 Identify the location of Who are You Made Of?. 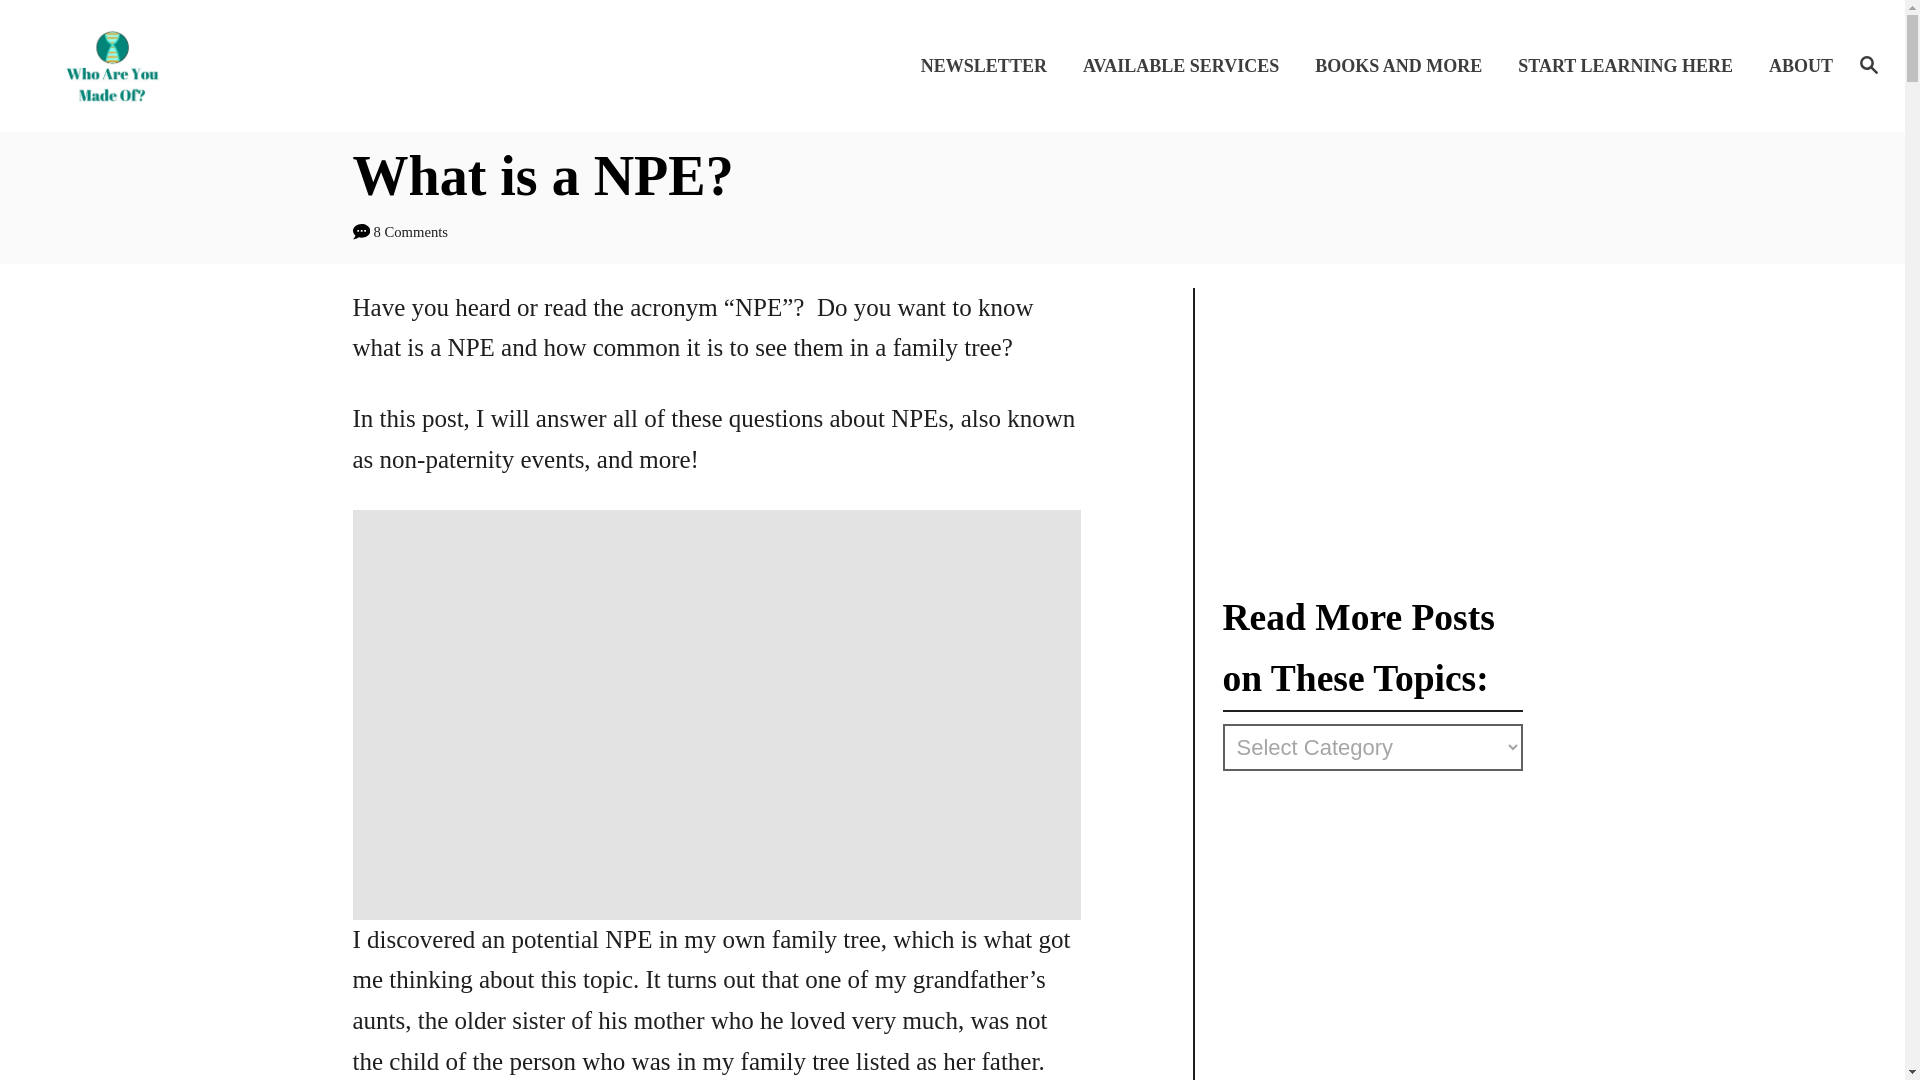
(270, 65).